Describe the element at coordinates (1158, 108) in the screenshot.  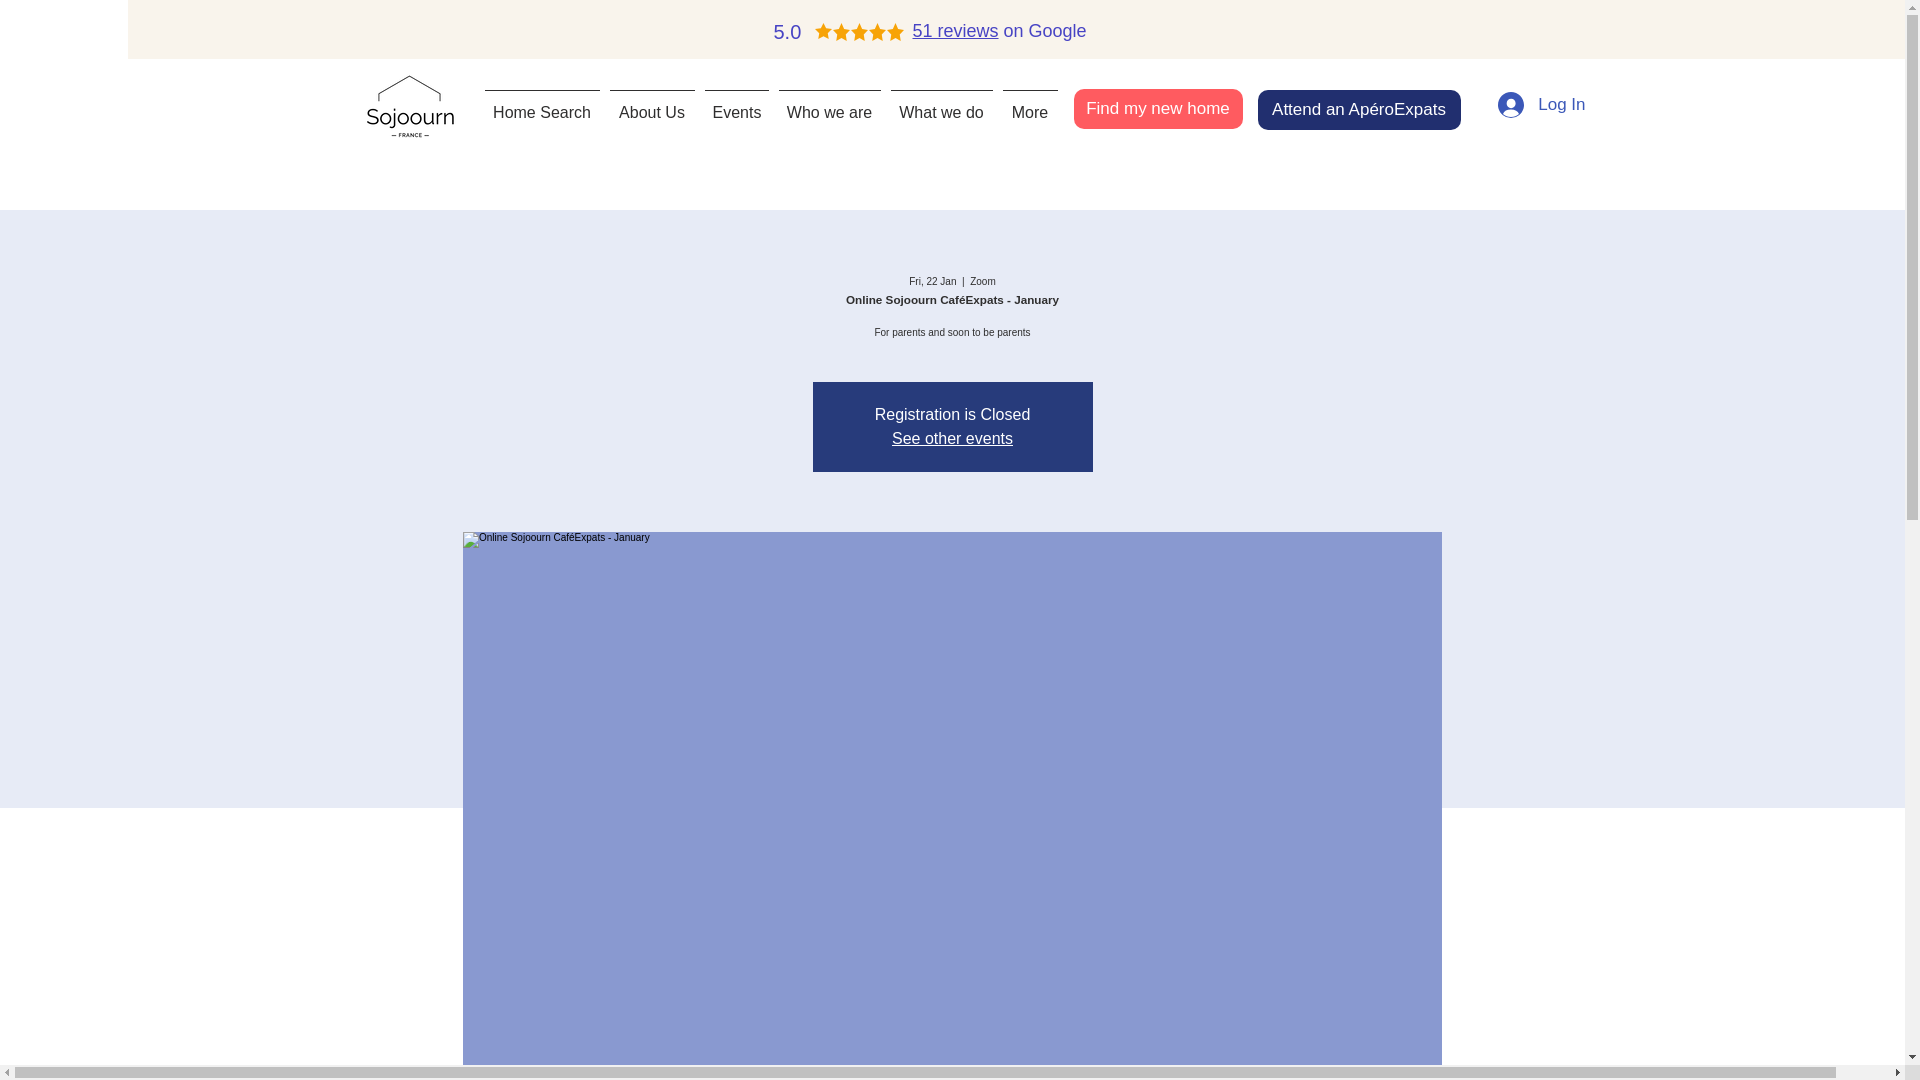
I see `Find my new home` at that location.